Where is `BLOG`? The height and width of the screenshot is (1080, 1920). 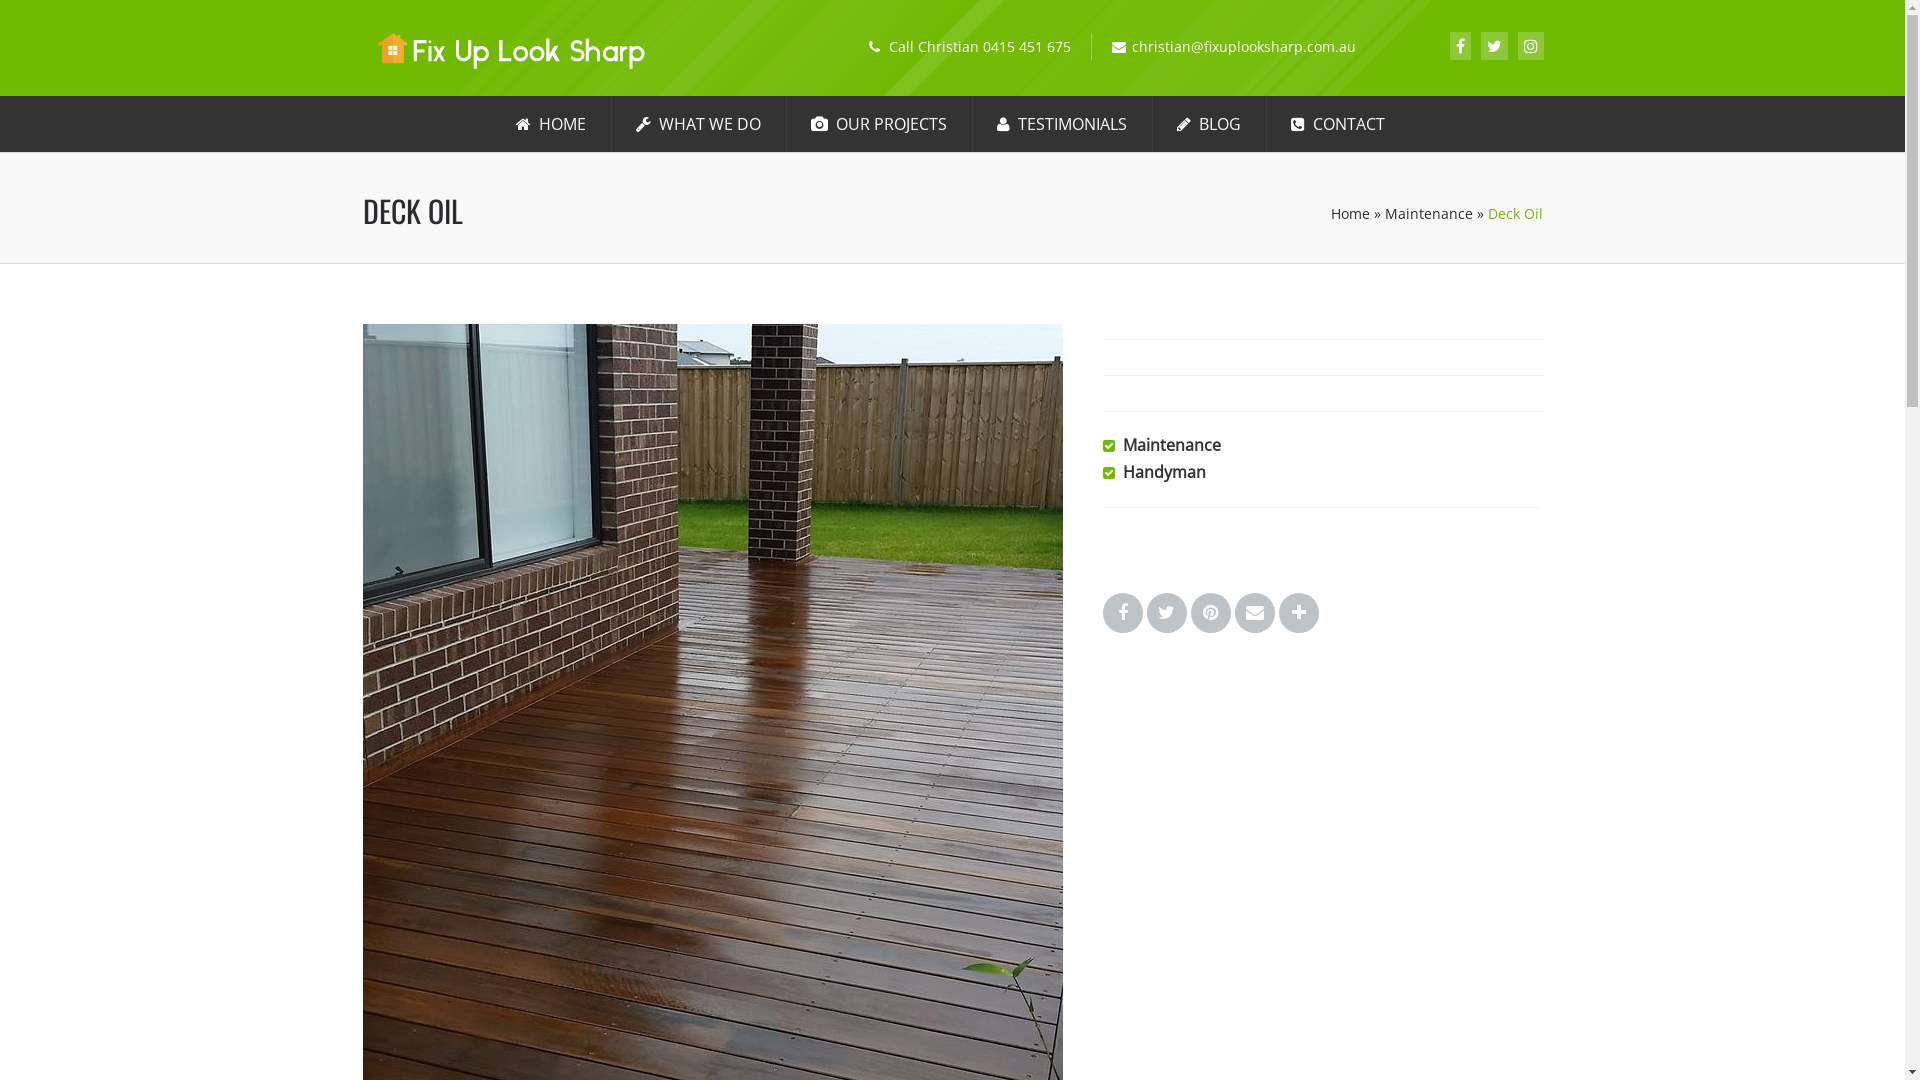 BLOG is located at coordinates (1208, 124).